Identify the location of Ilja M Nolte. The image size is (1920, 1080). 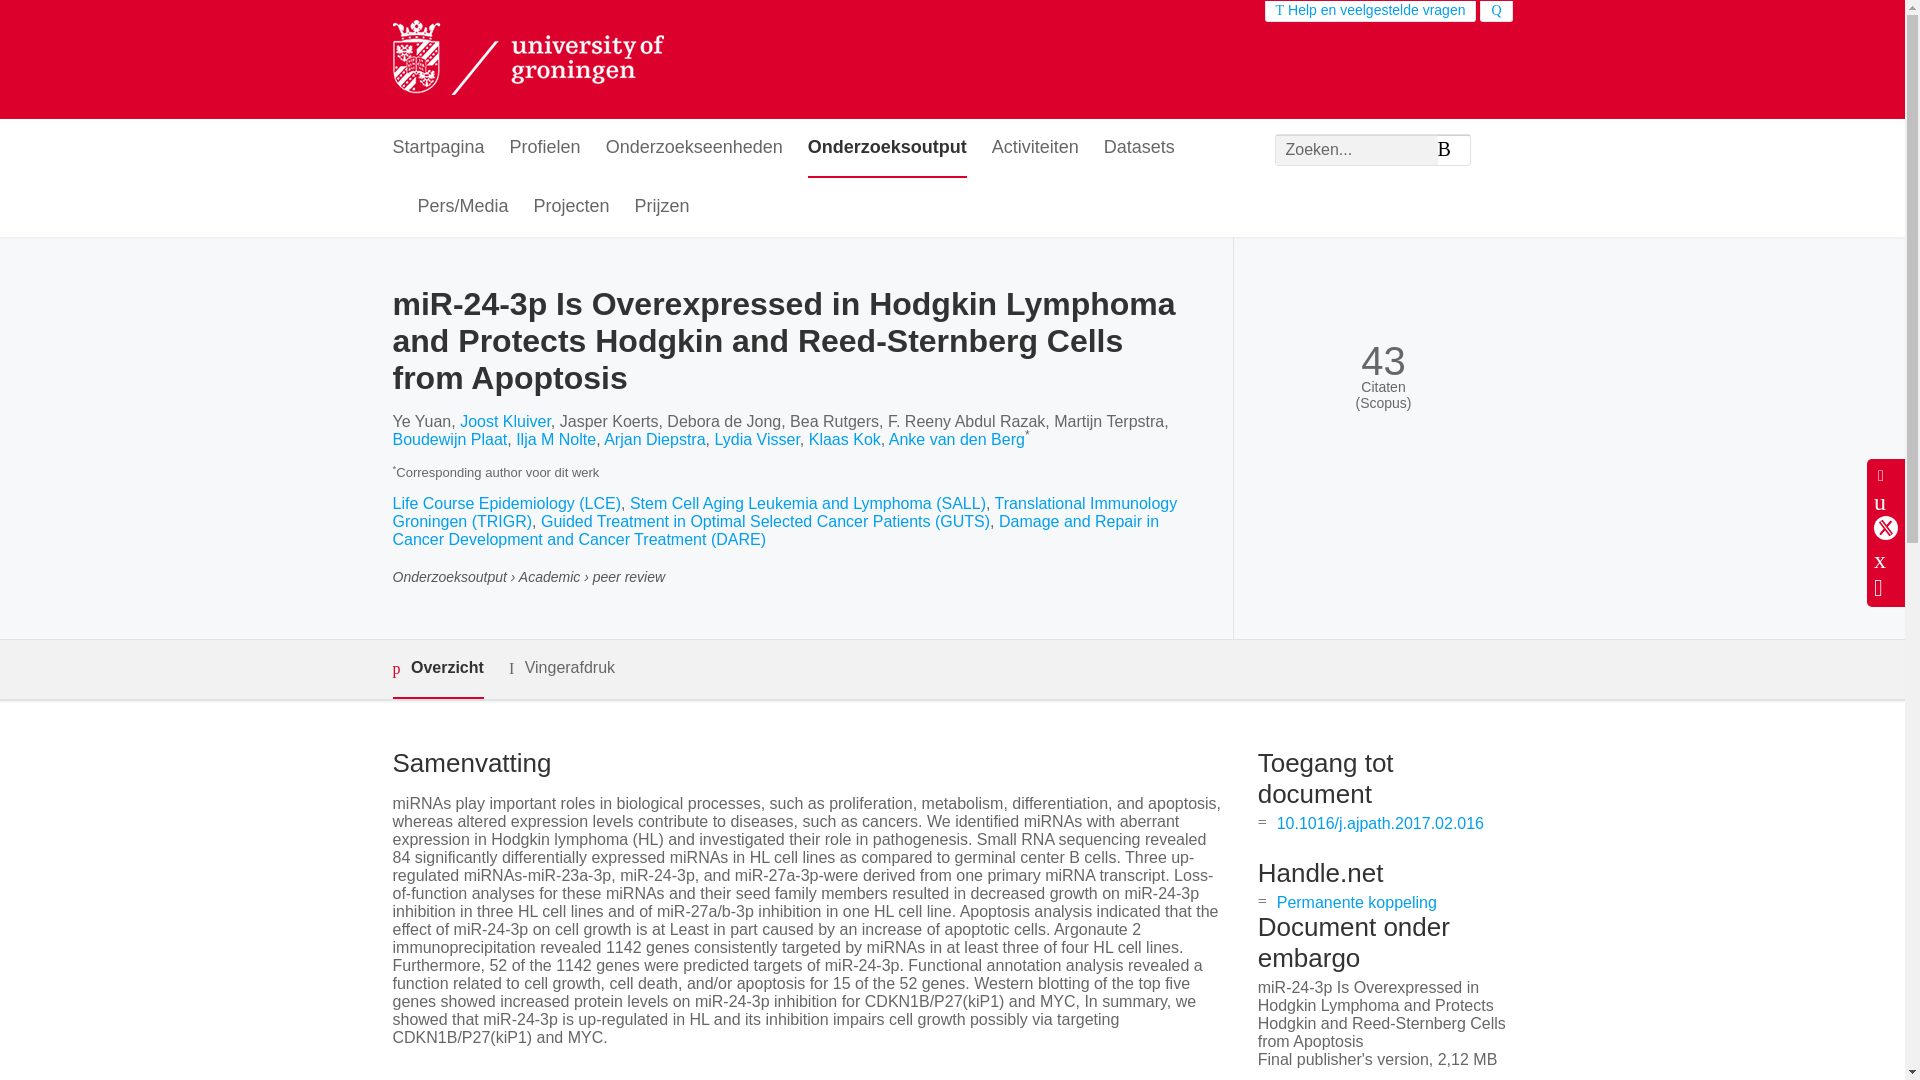
(556, 439).